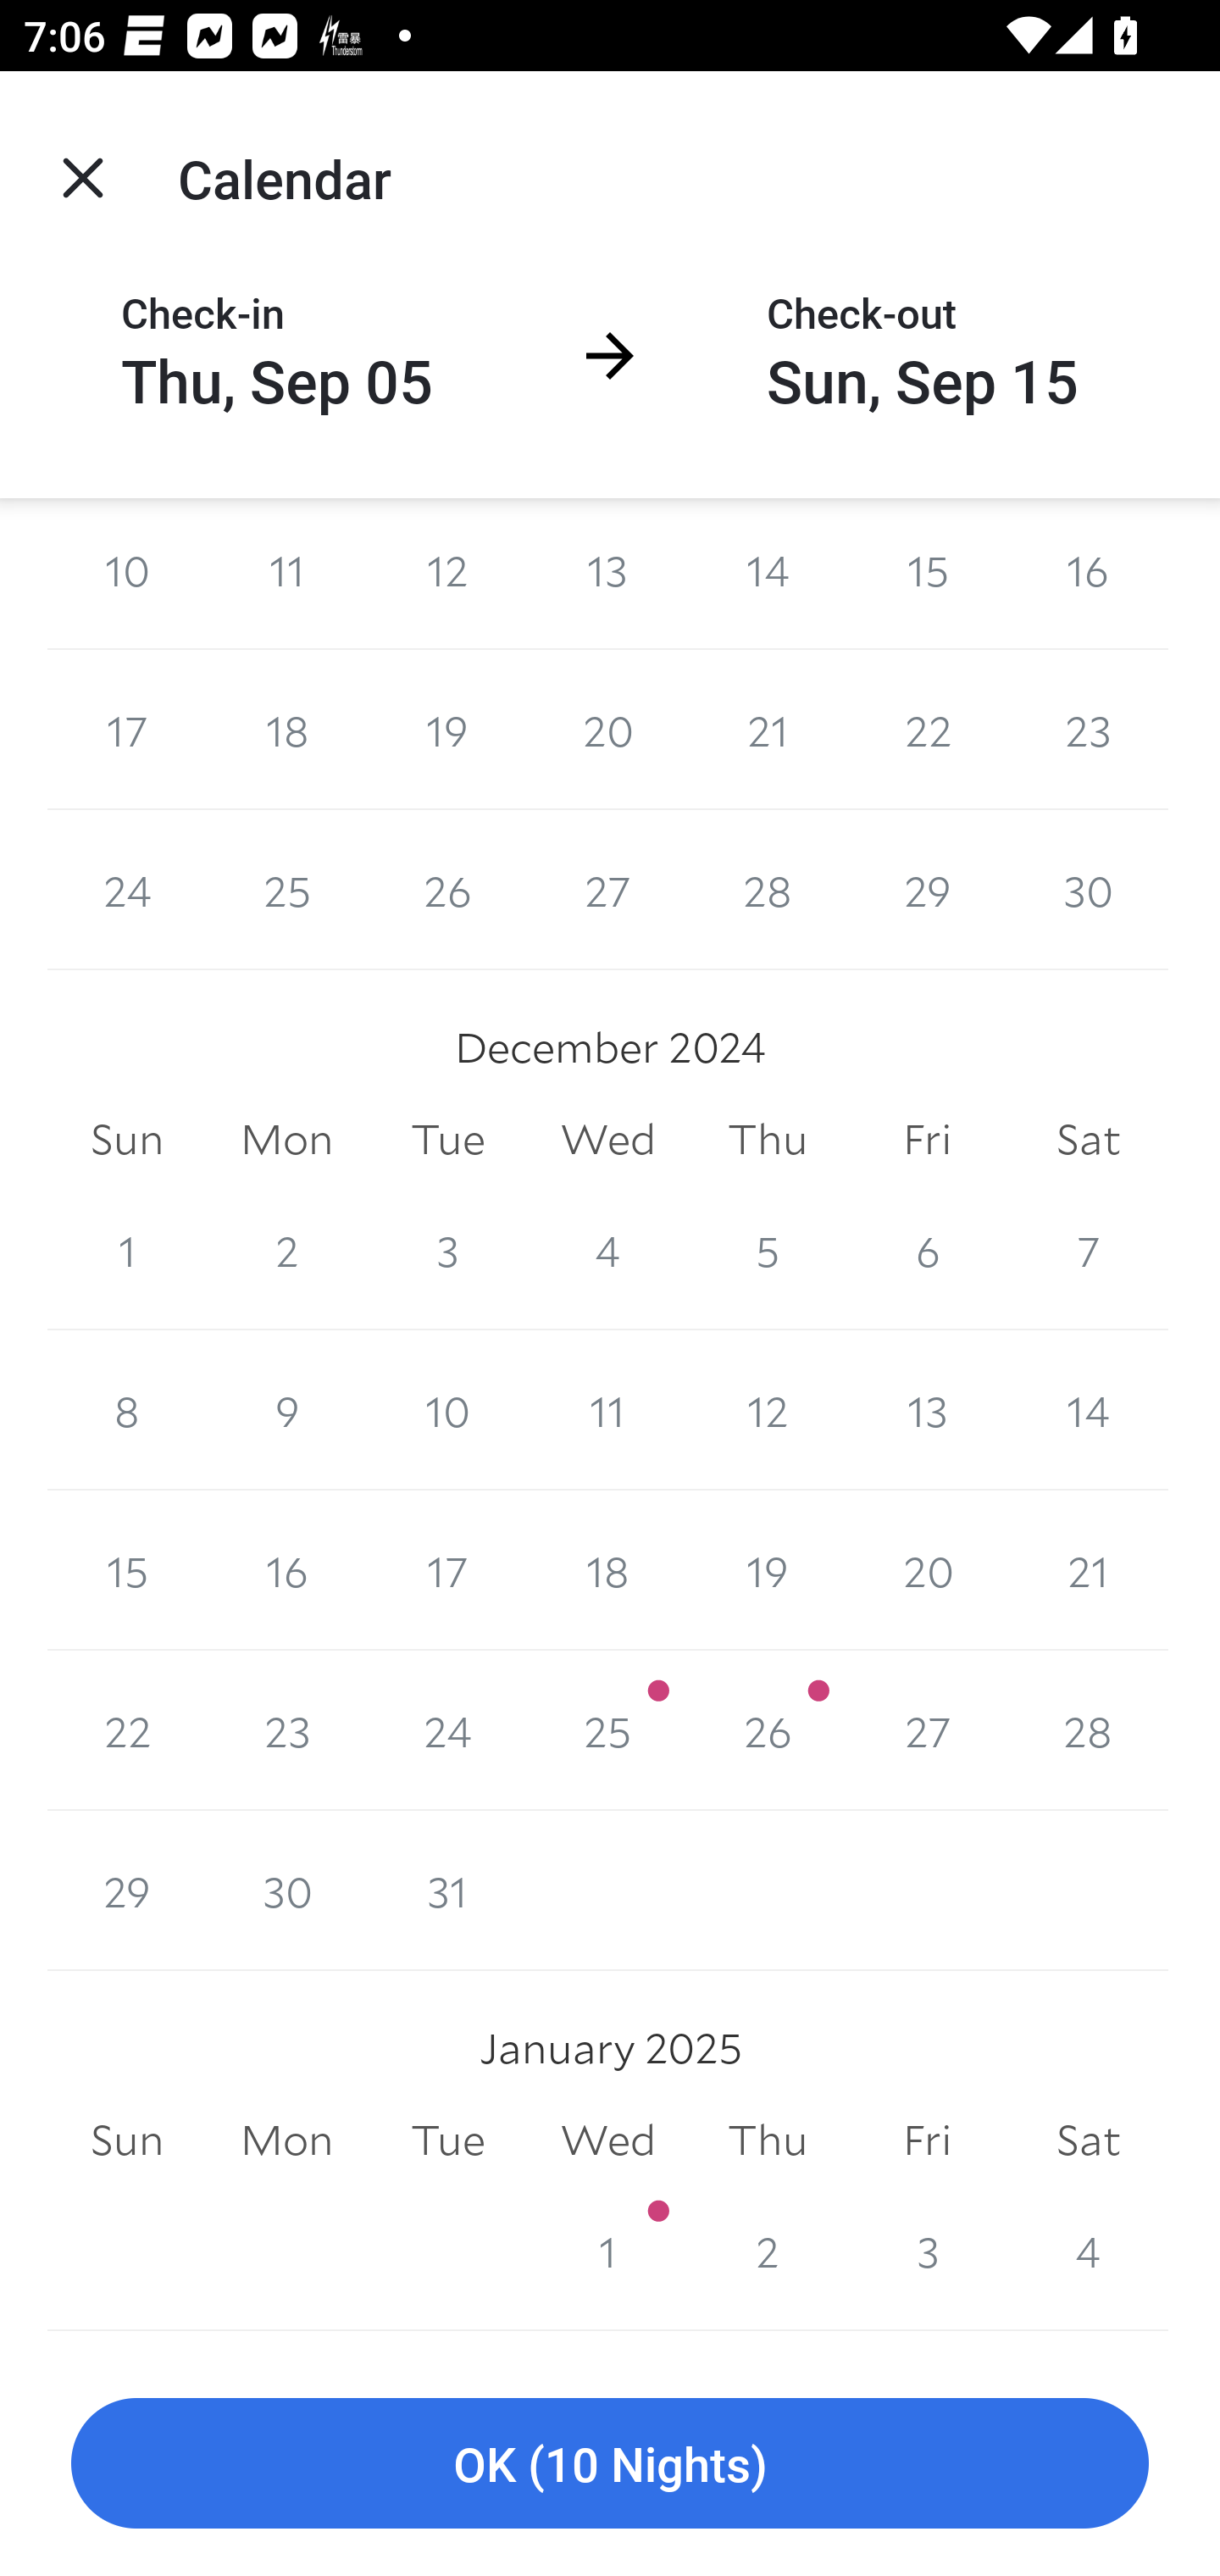 This screenshot has height=2576, width=1220. I want to click on 26 26 November 2024, so click(447, 890).